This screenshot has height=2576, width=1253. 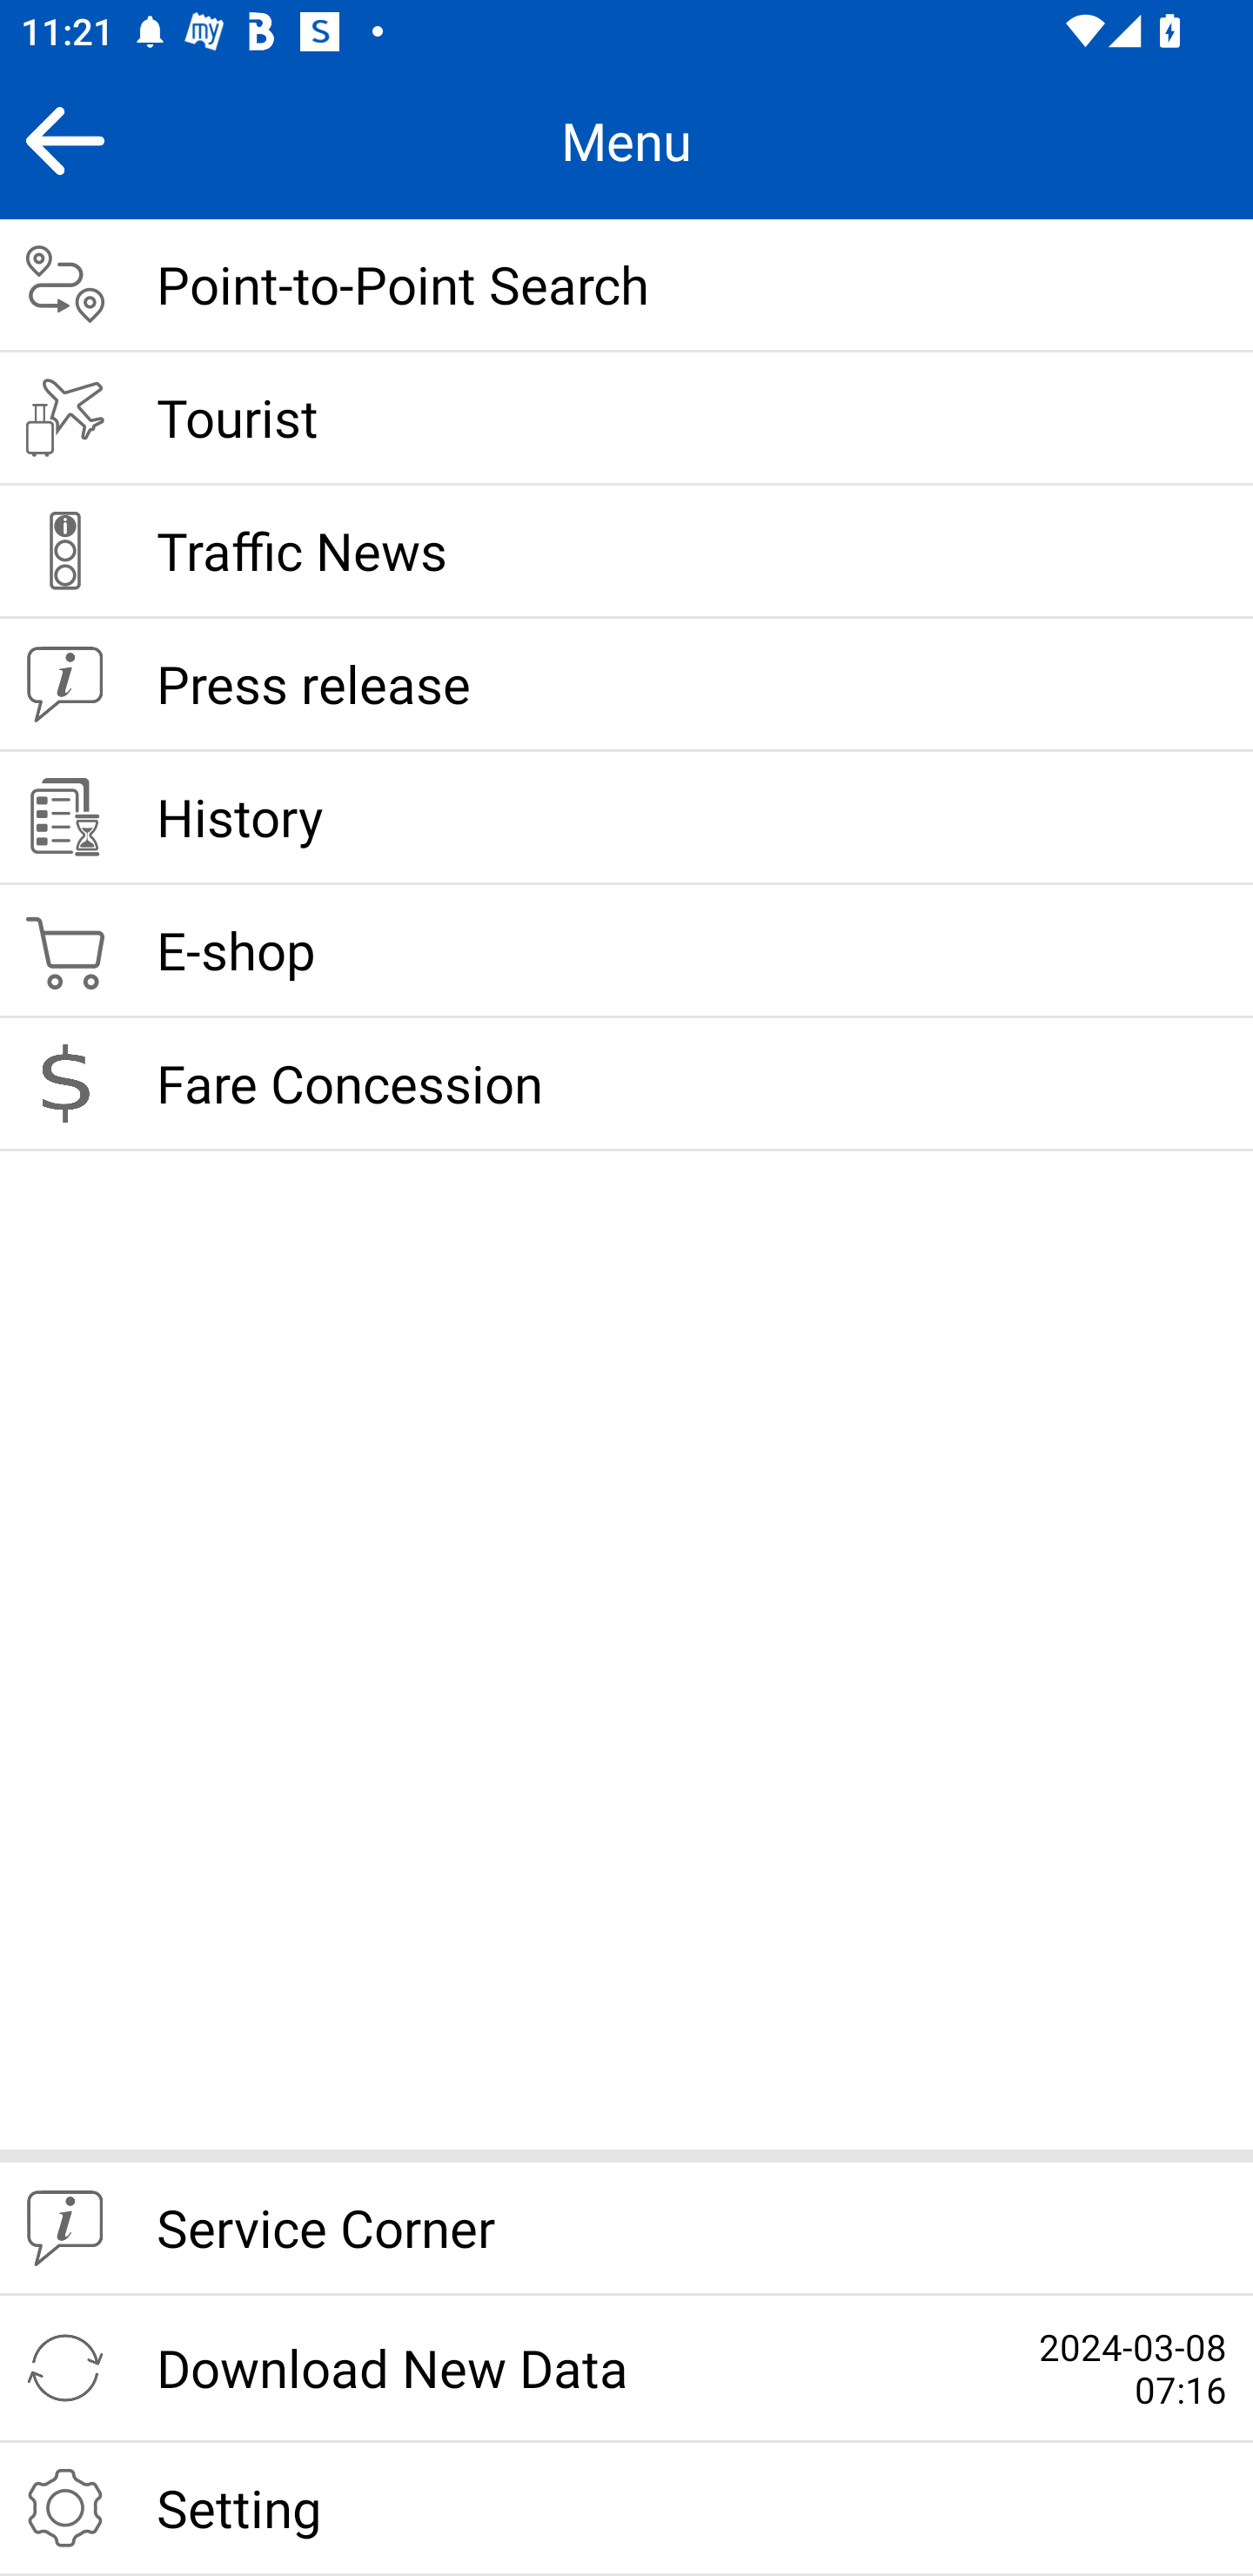 I want to click on Setting, so click(x=626, y=2509).